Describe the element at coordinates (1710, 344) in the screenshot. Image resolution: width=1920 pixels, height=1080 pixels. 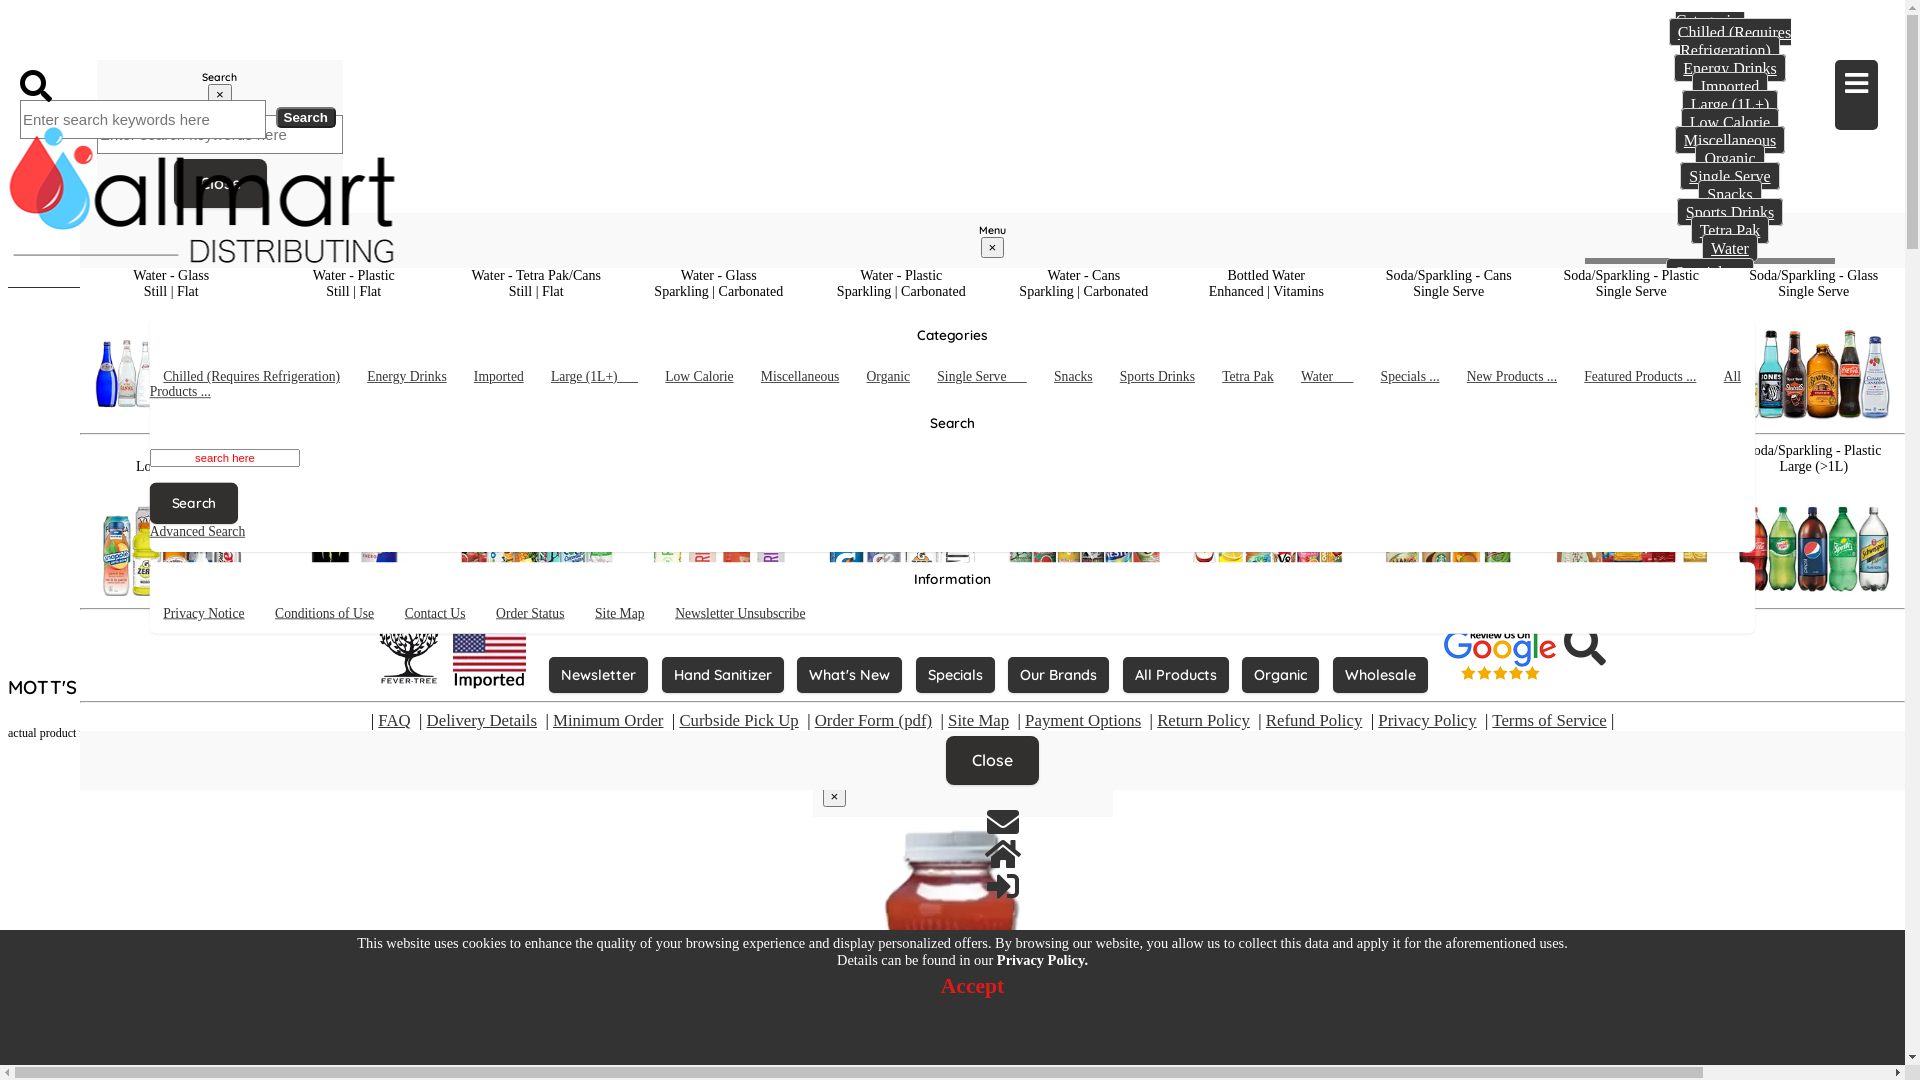
I see `All Products ...` at that location.